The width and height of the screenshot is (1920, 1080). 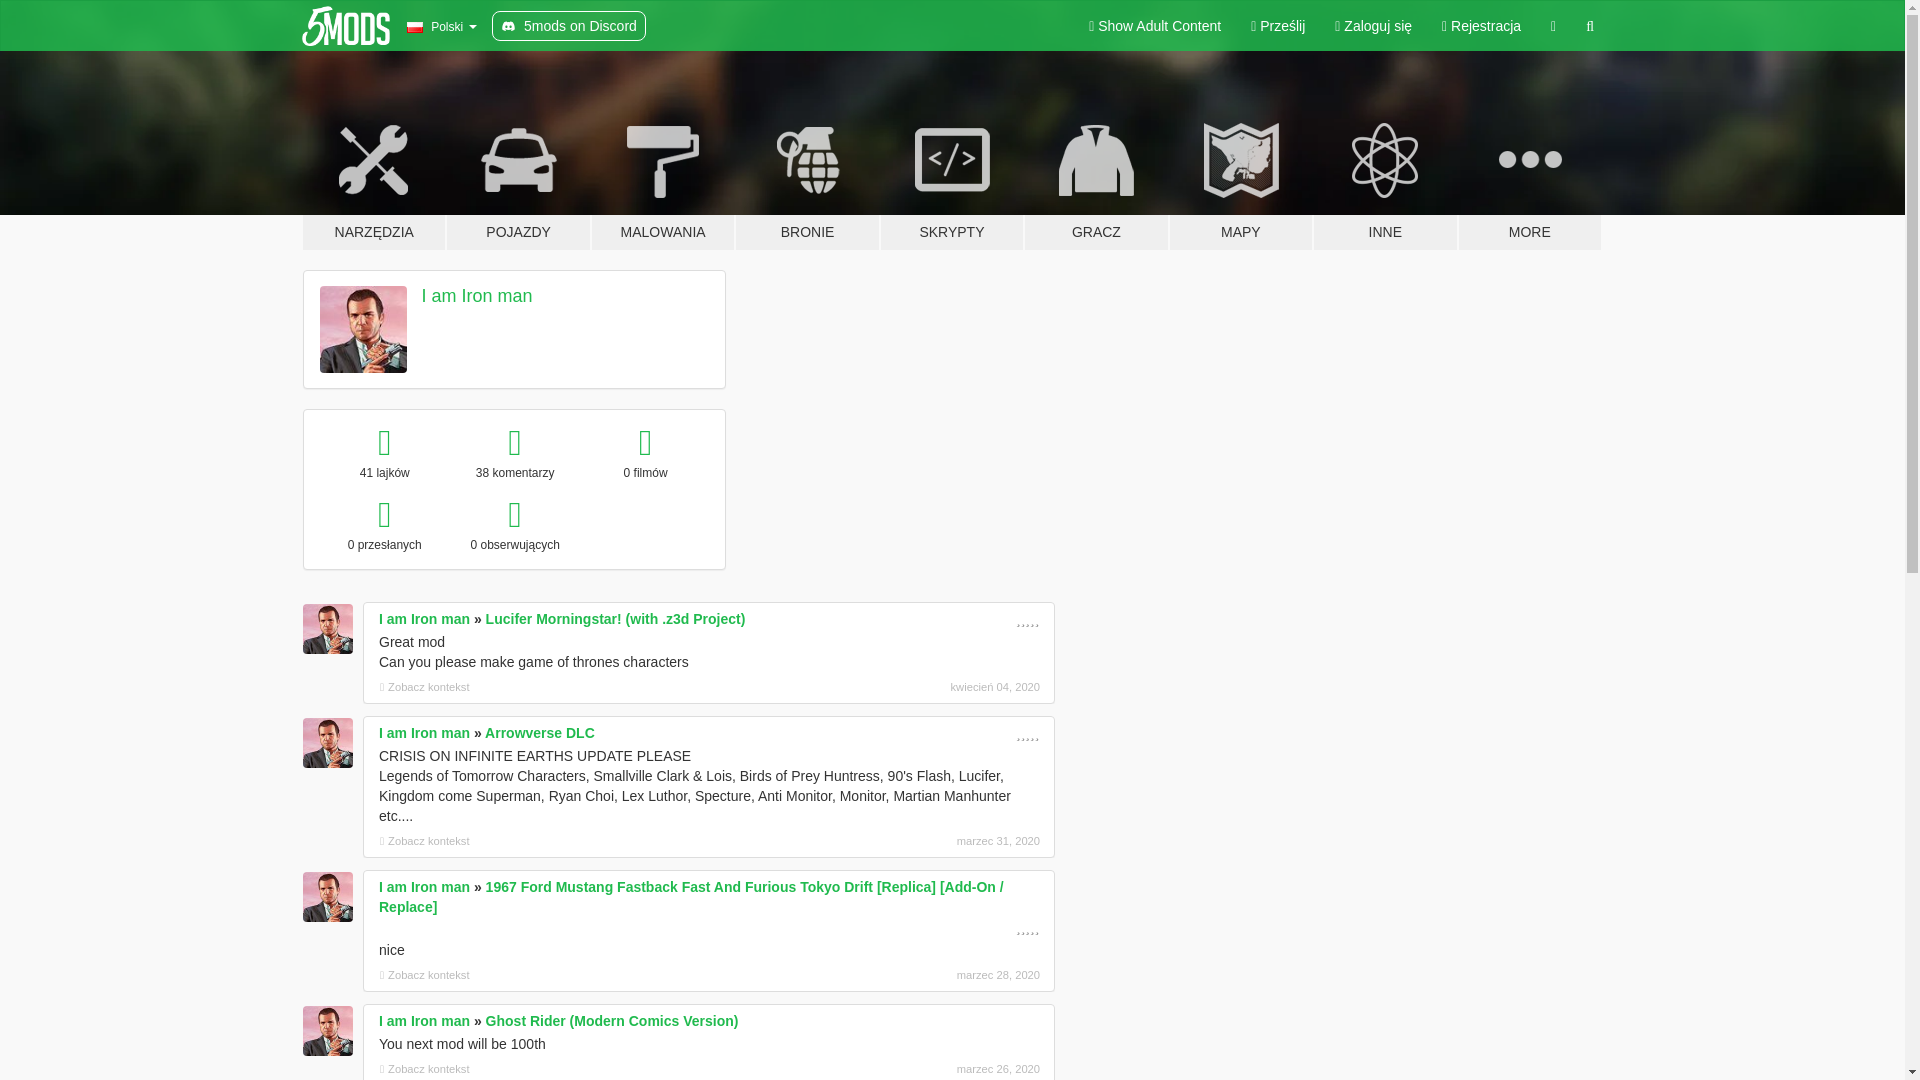 I want to click on Niesamowite!, so click(x=1026, y=732).